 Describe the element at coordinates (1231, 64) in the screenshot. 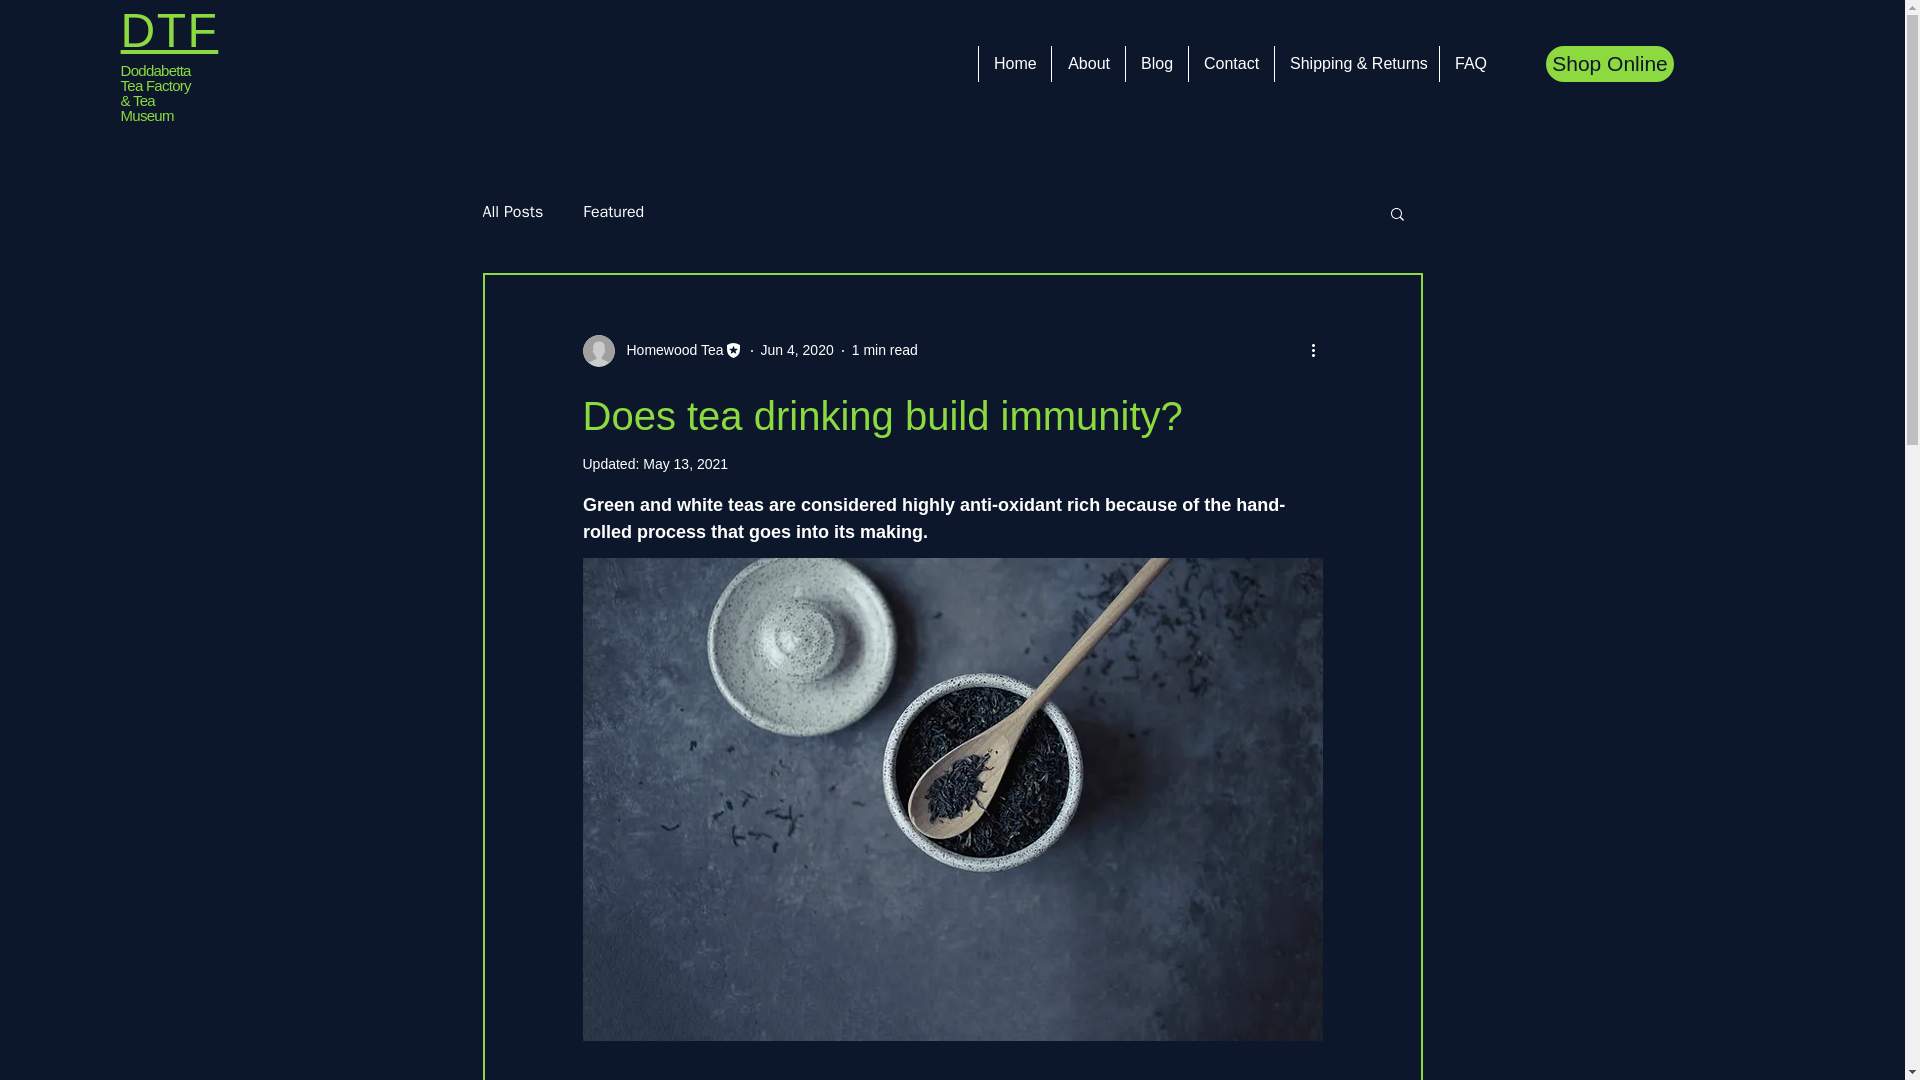

I see `Contact` at that location.